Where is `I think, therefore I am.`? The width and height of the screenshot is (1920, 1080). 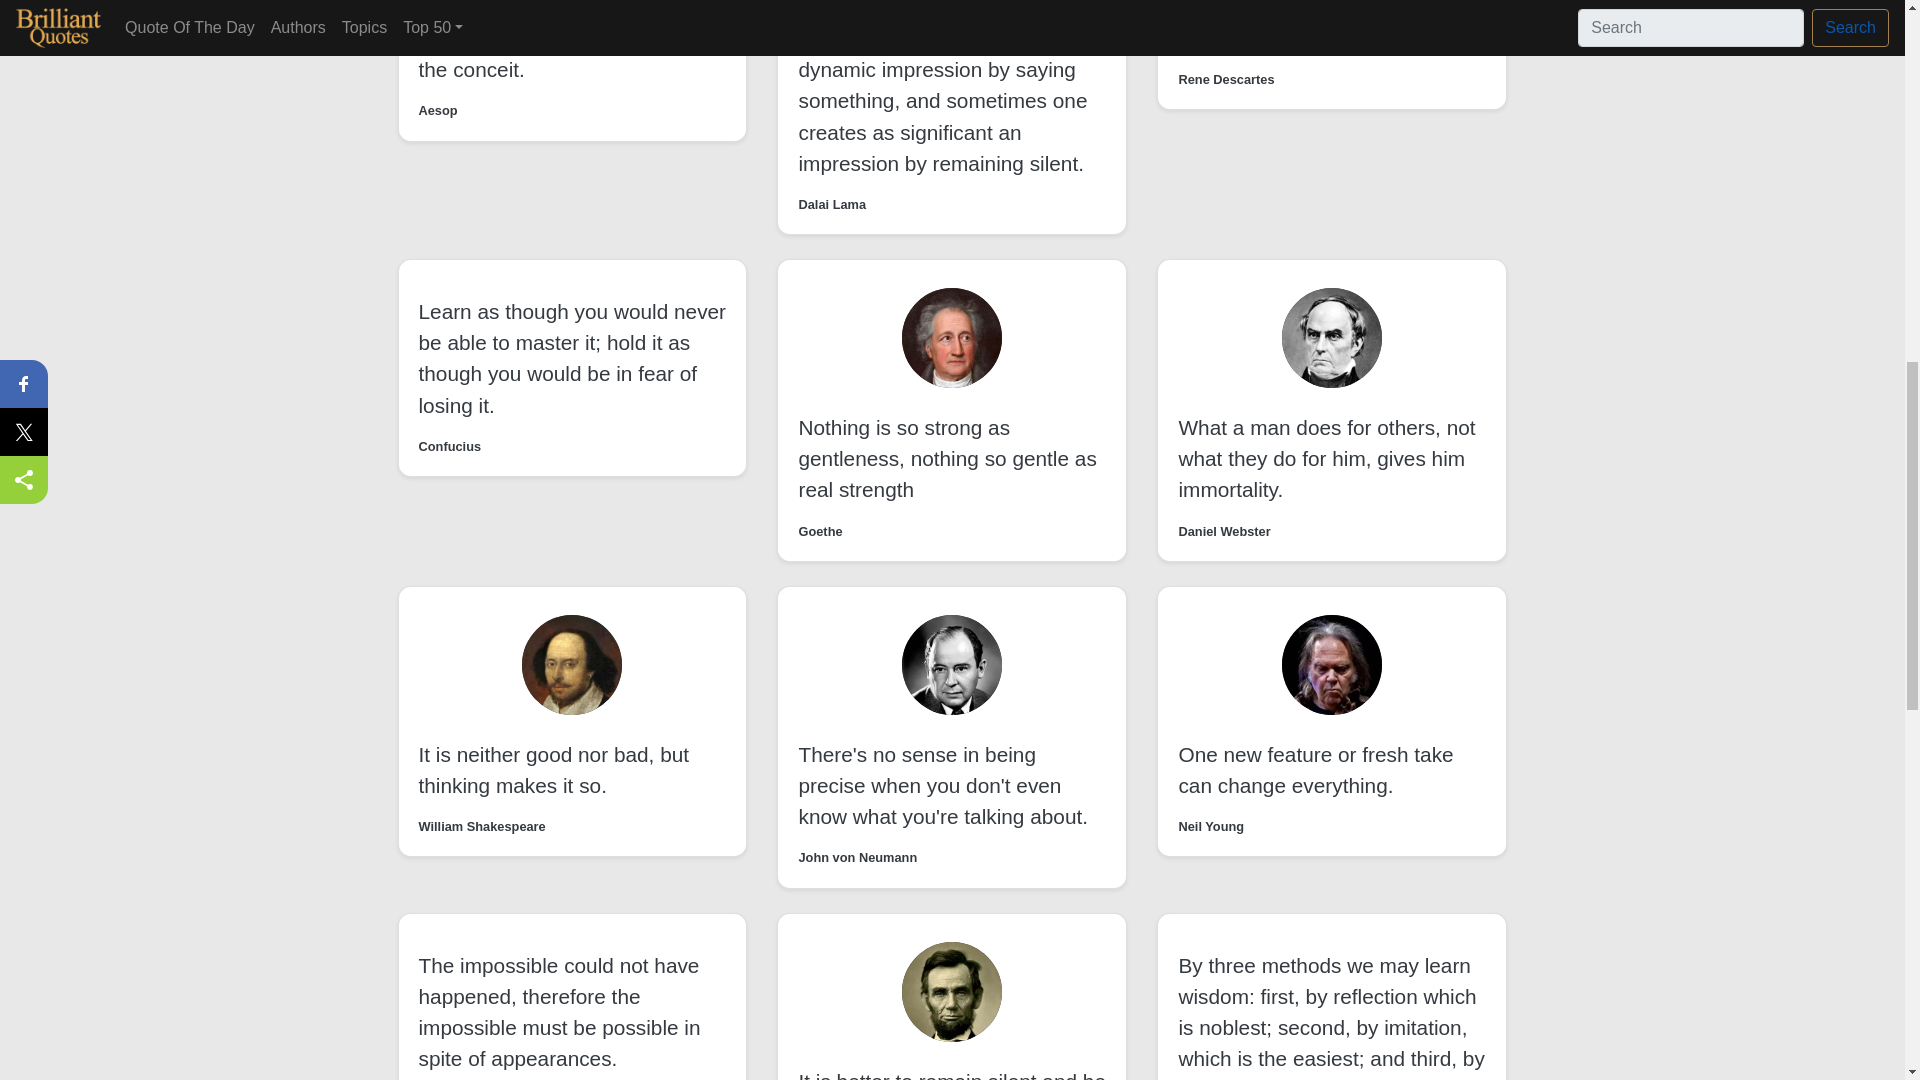 I think, therefore I am. is located at coordinates (1279, 38).